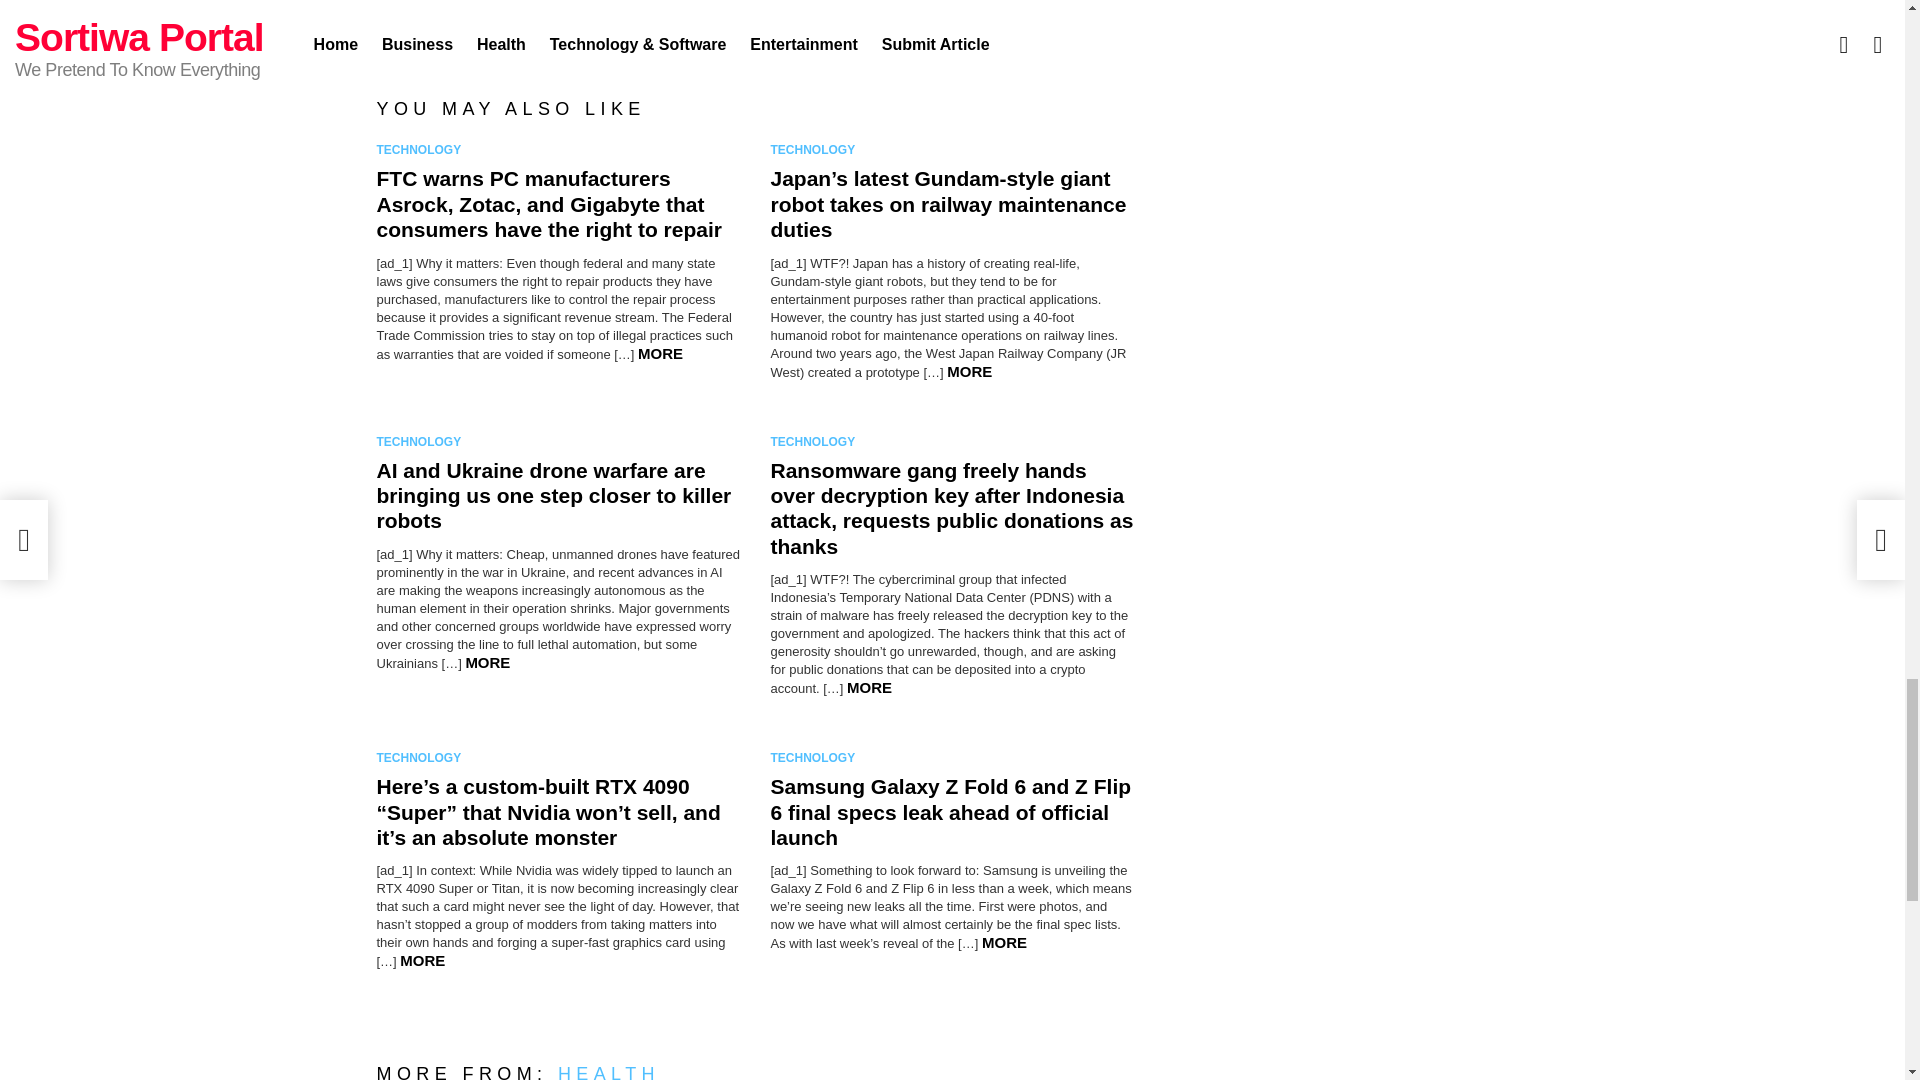  What do you see at coordinates (422, 150) in the screenshot?
I see `TECHNOLOGY` at bounding box center [422, 150].